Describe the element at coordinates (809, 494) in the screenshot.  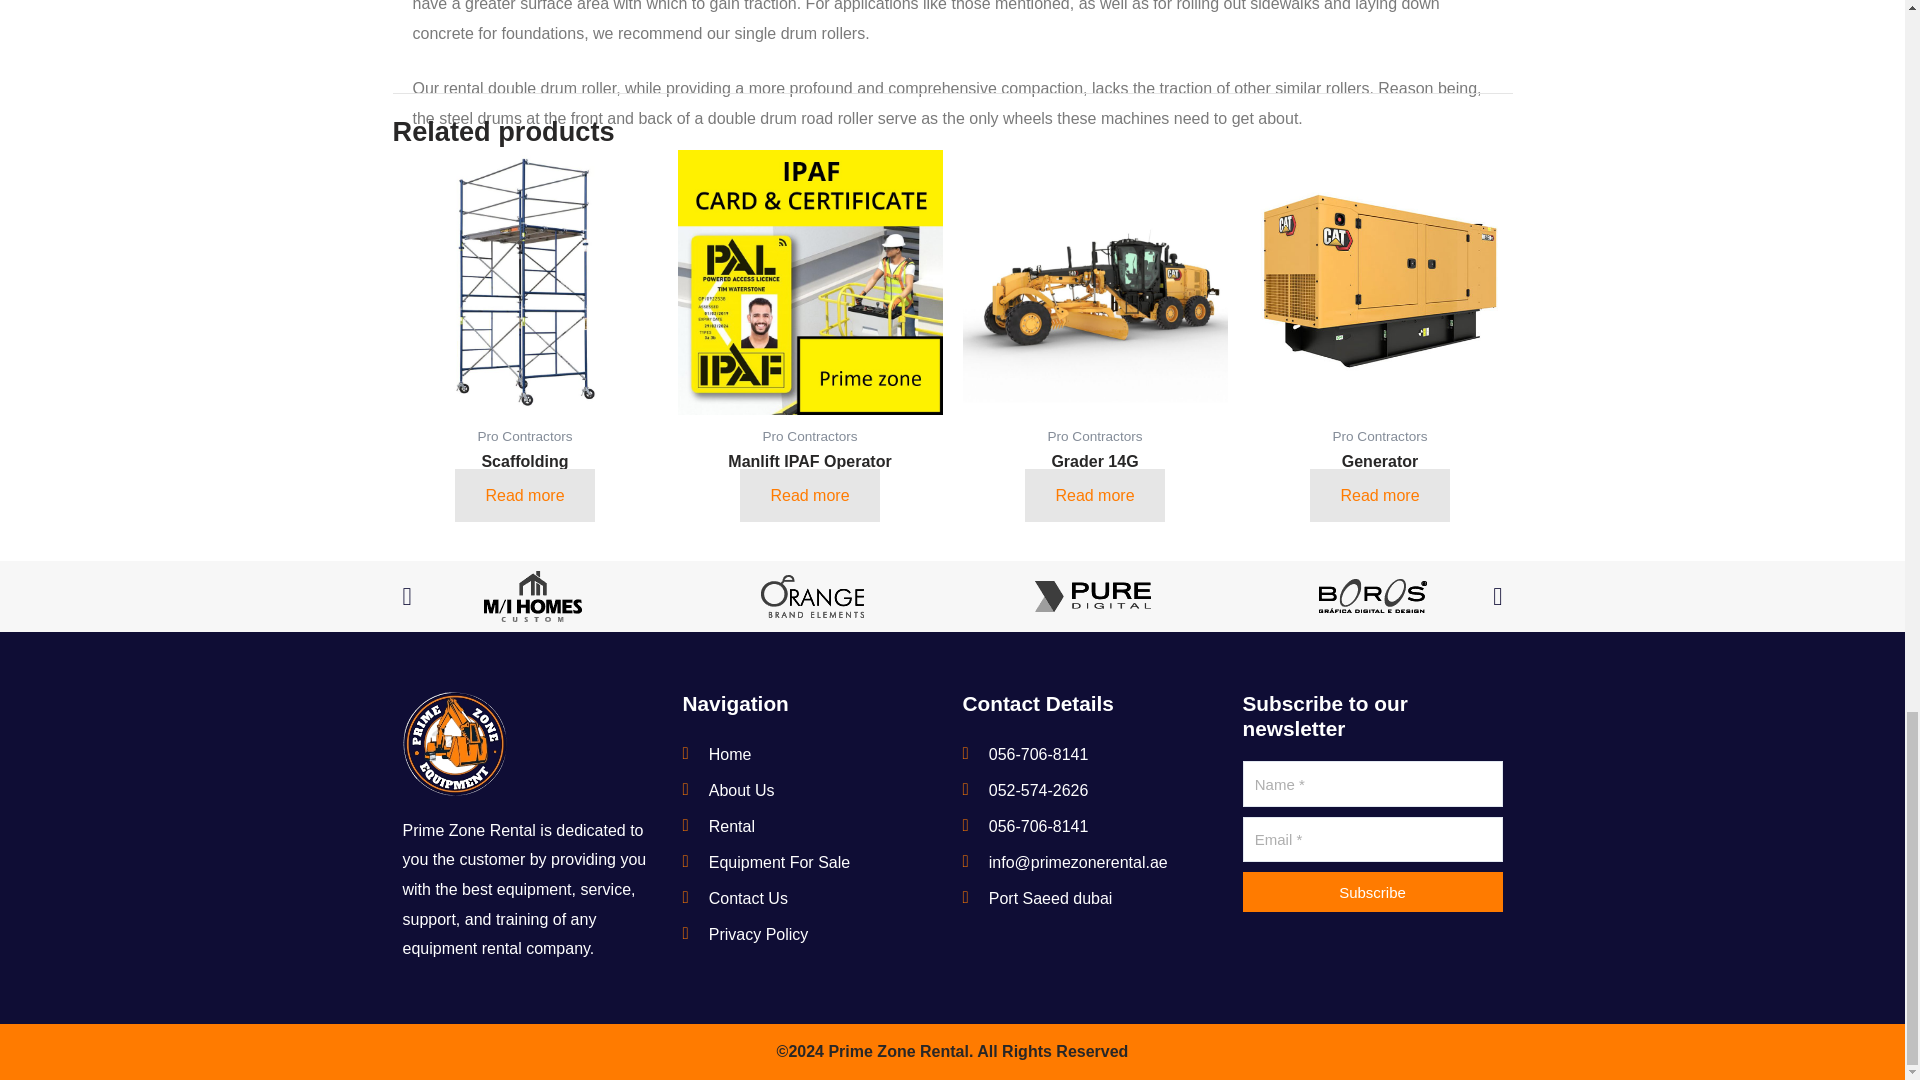
I see `Read more` at that location.